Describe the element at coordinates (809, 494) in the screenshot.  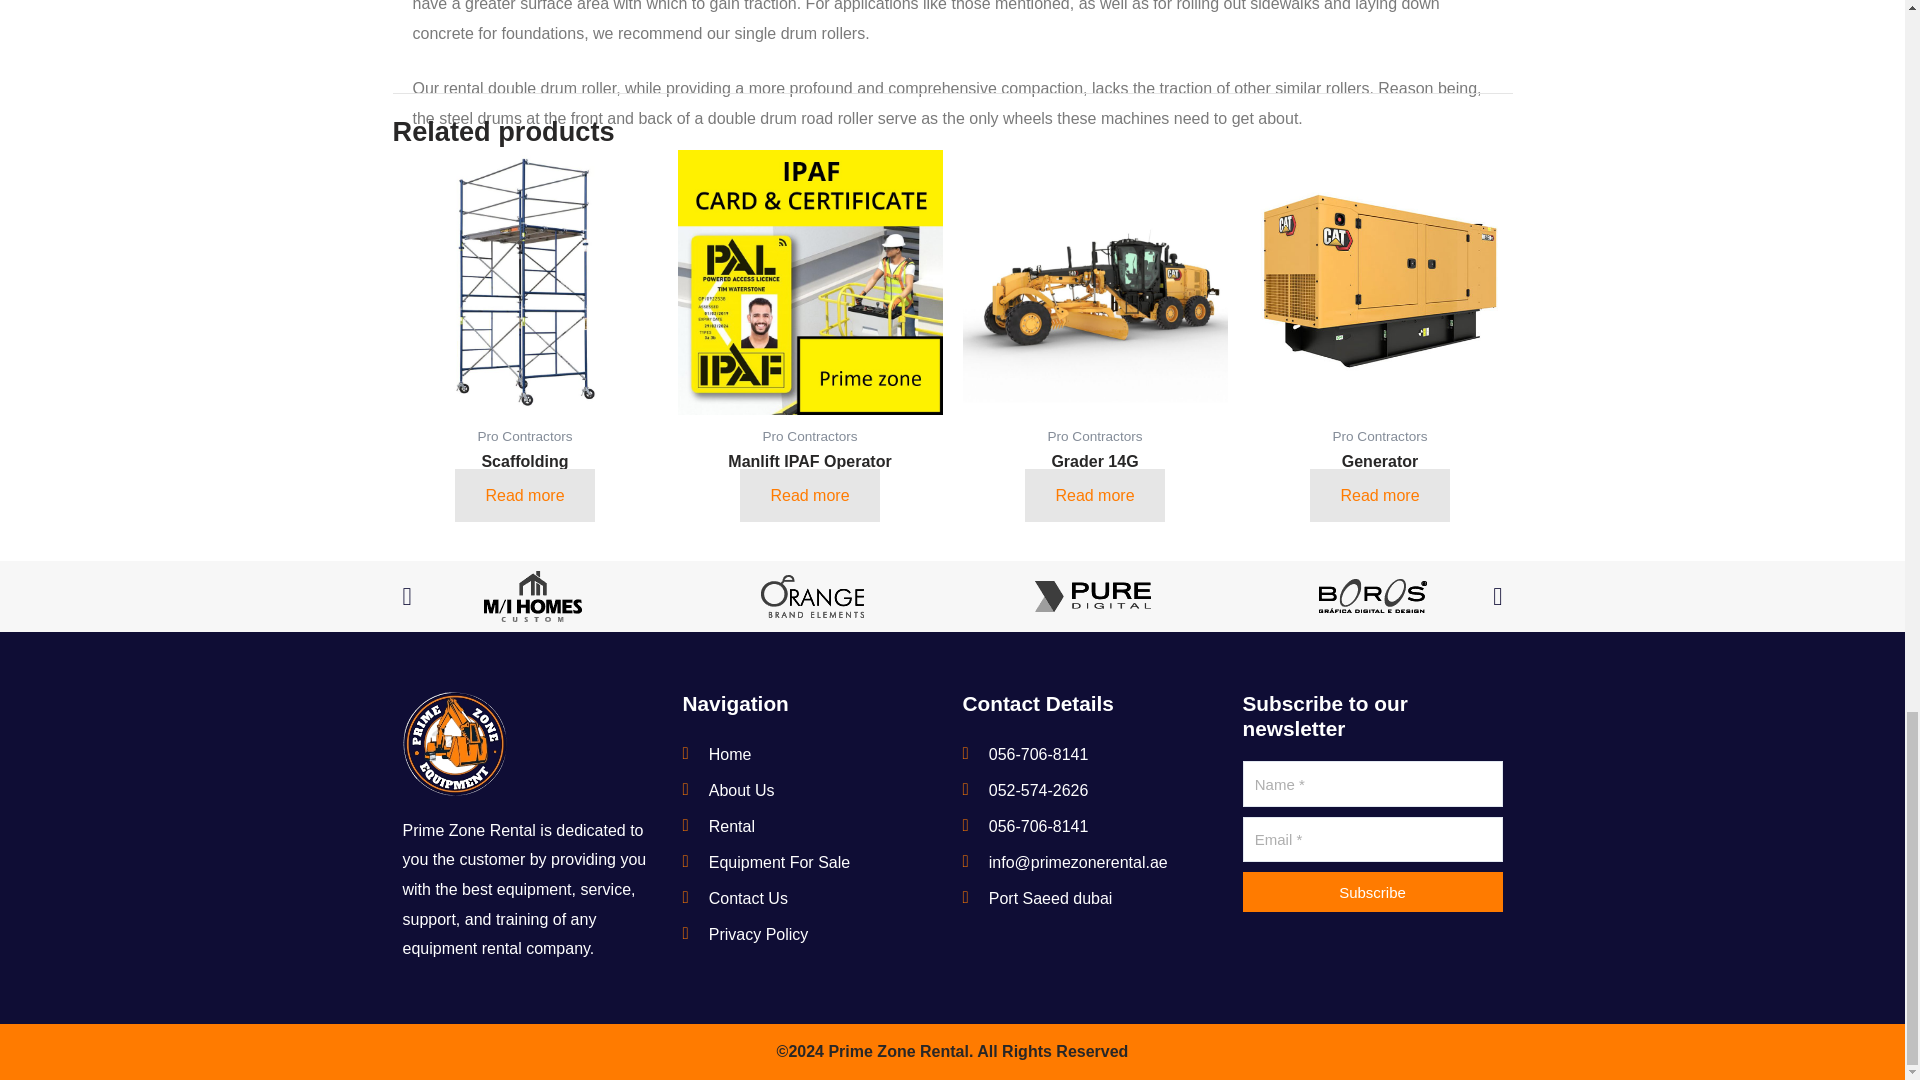
I see `Read more` at that location.